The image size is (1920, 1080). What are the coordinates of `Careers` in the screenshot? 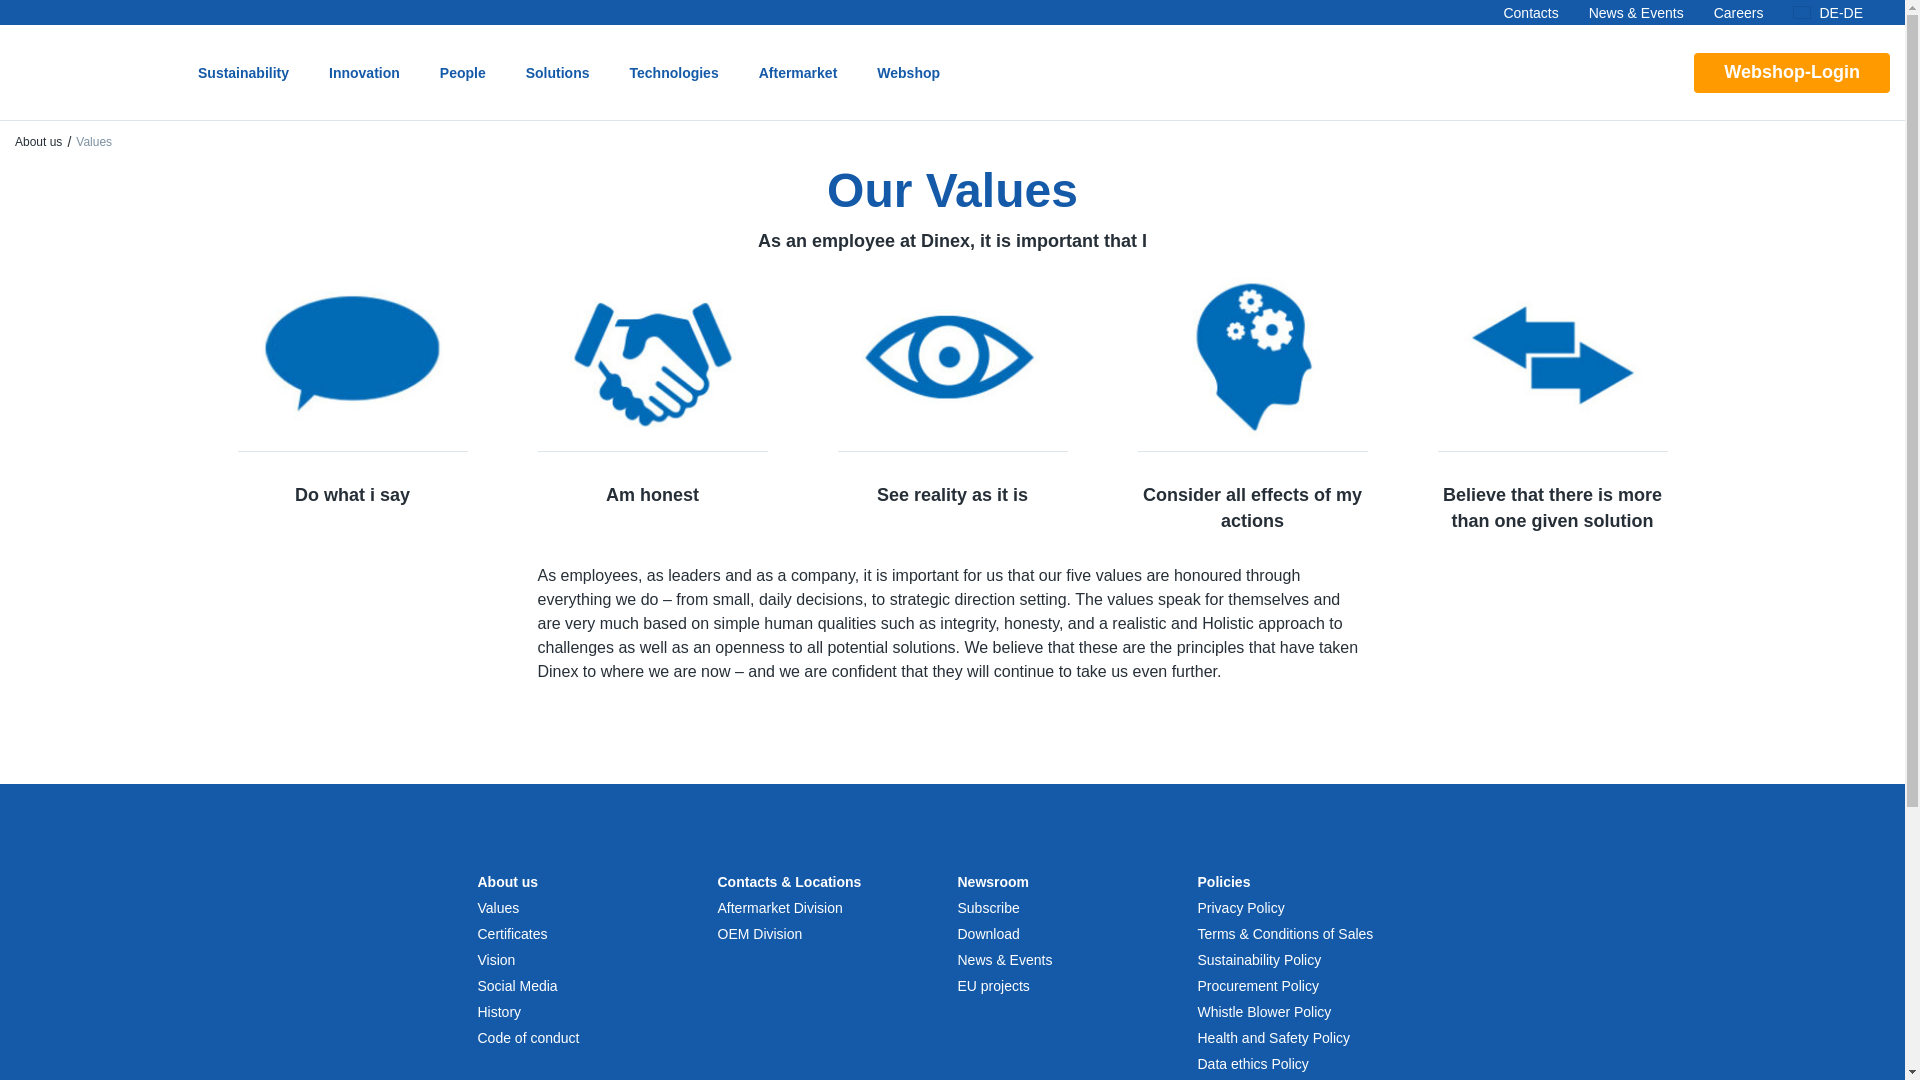 It's located at (1739, 12).